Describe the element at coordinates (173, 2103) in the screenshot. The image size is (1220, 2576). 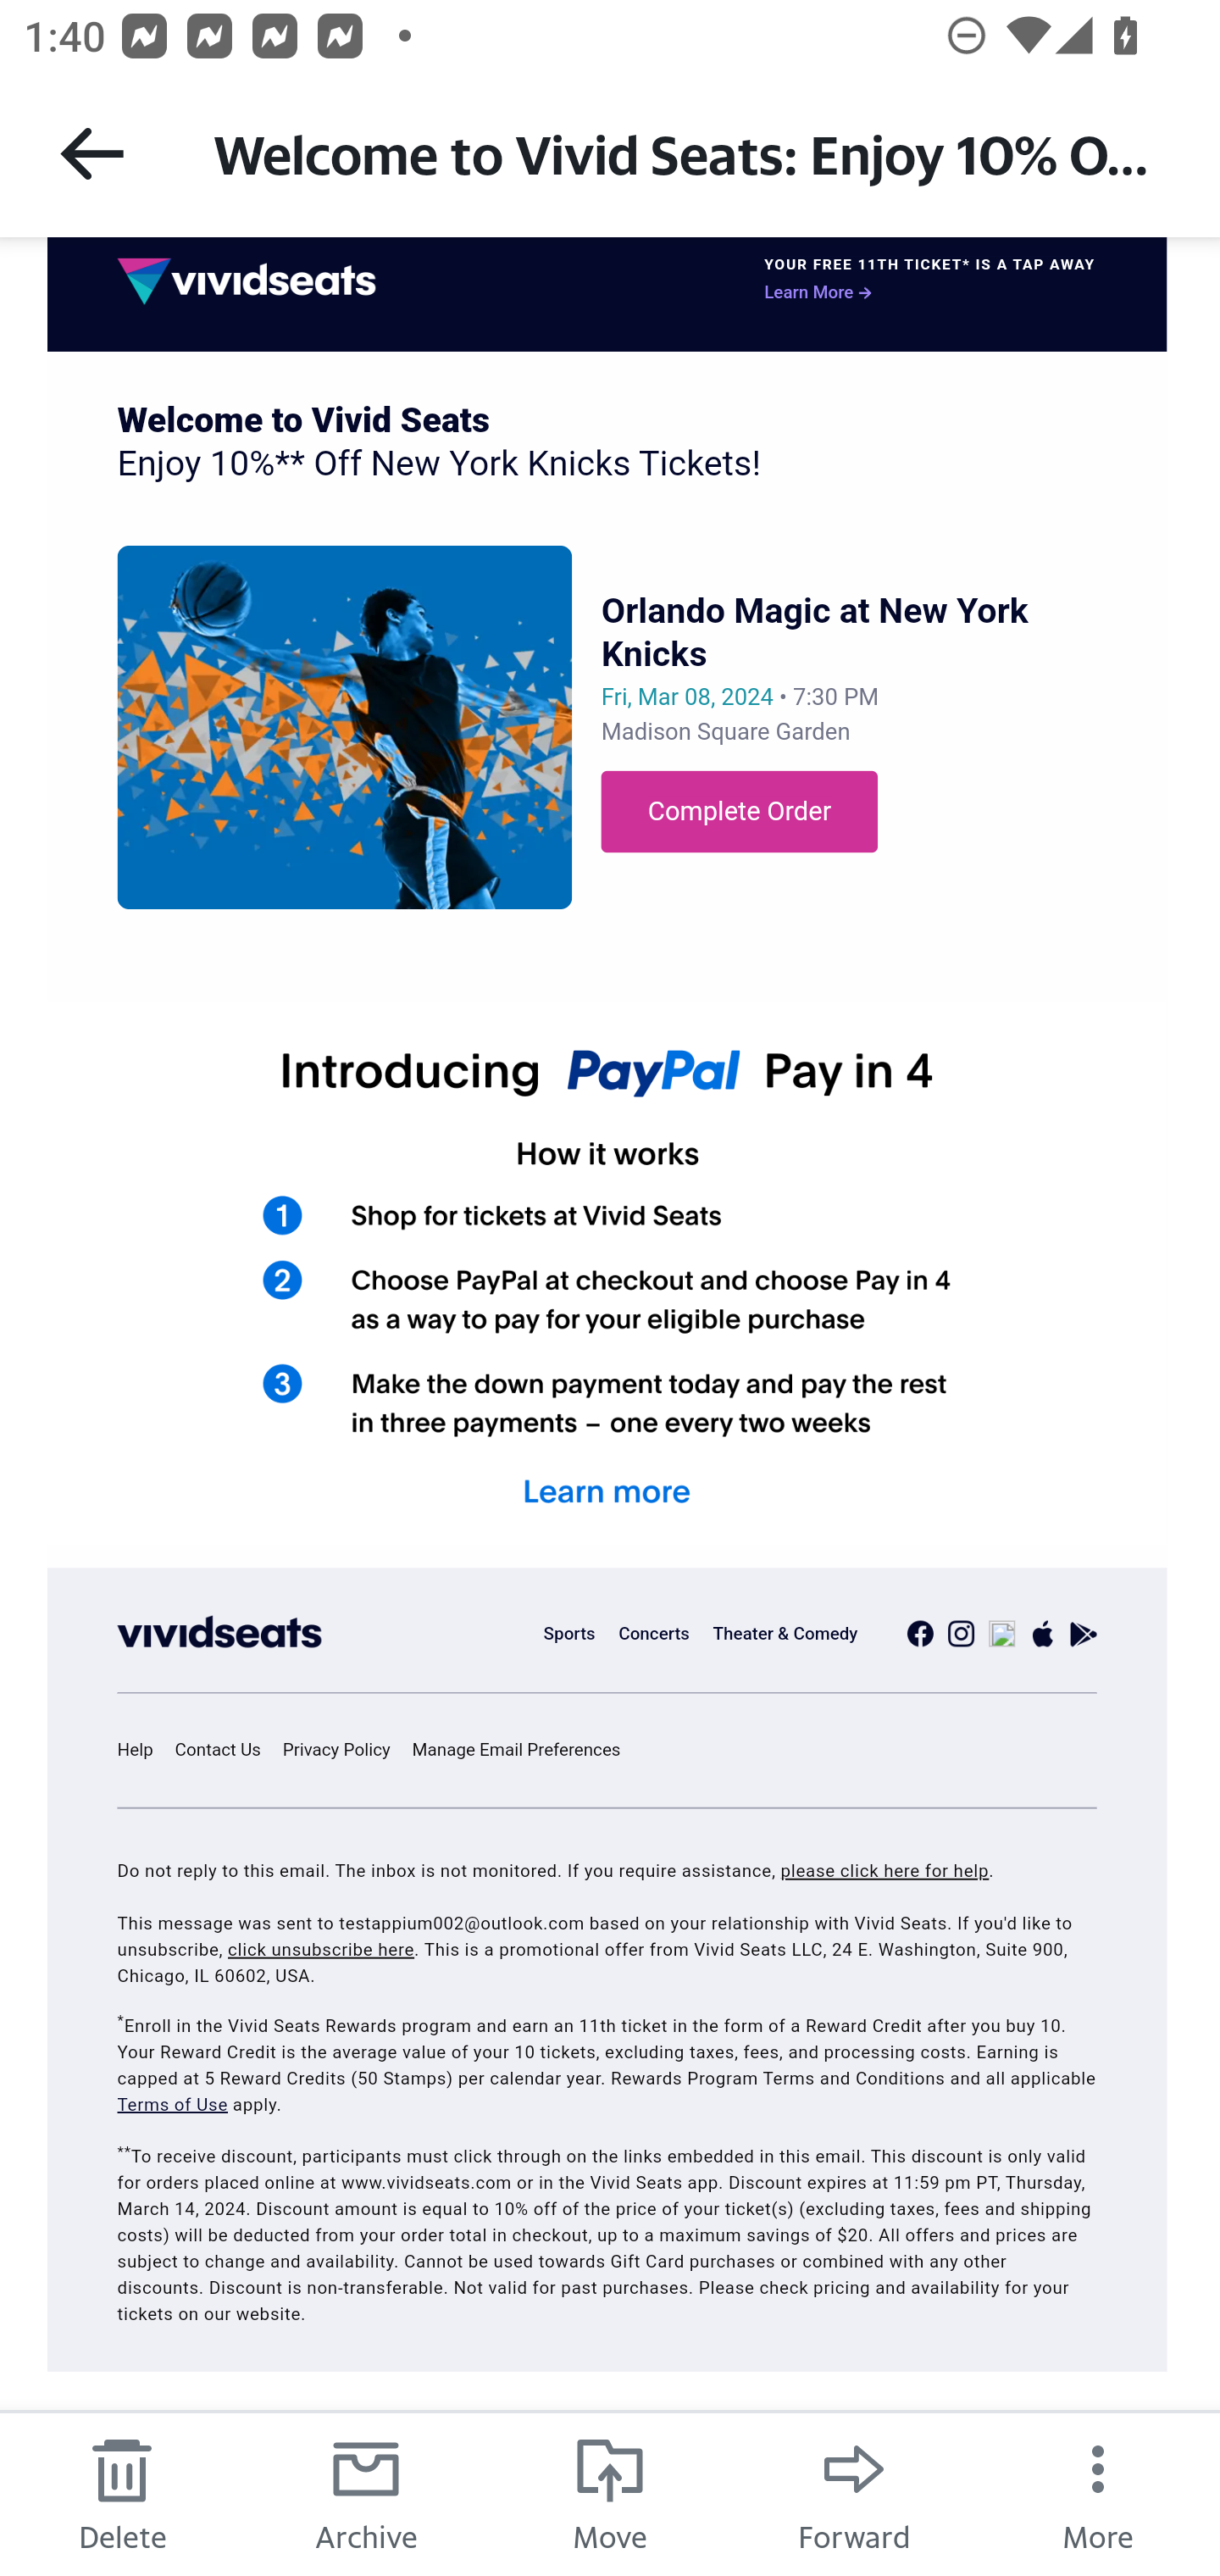
I see `Terms of Use` at that location.